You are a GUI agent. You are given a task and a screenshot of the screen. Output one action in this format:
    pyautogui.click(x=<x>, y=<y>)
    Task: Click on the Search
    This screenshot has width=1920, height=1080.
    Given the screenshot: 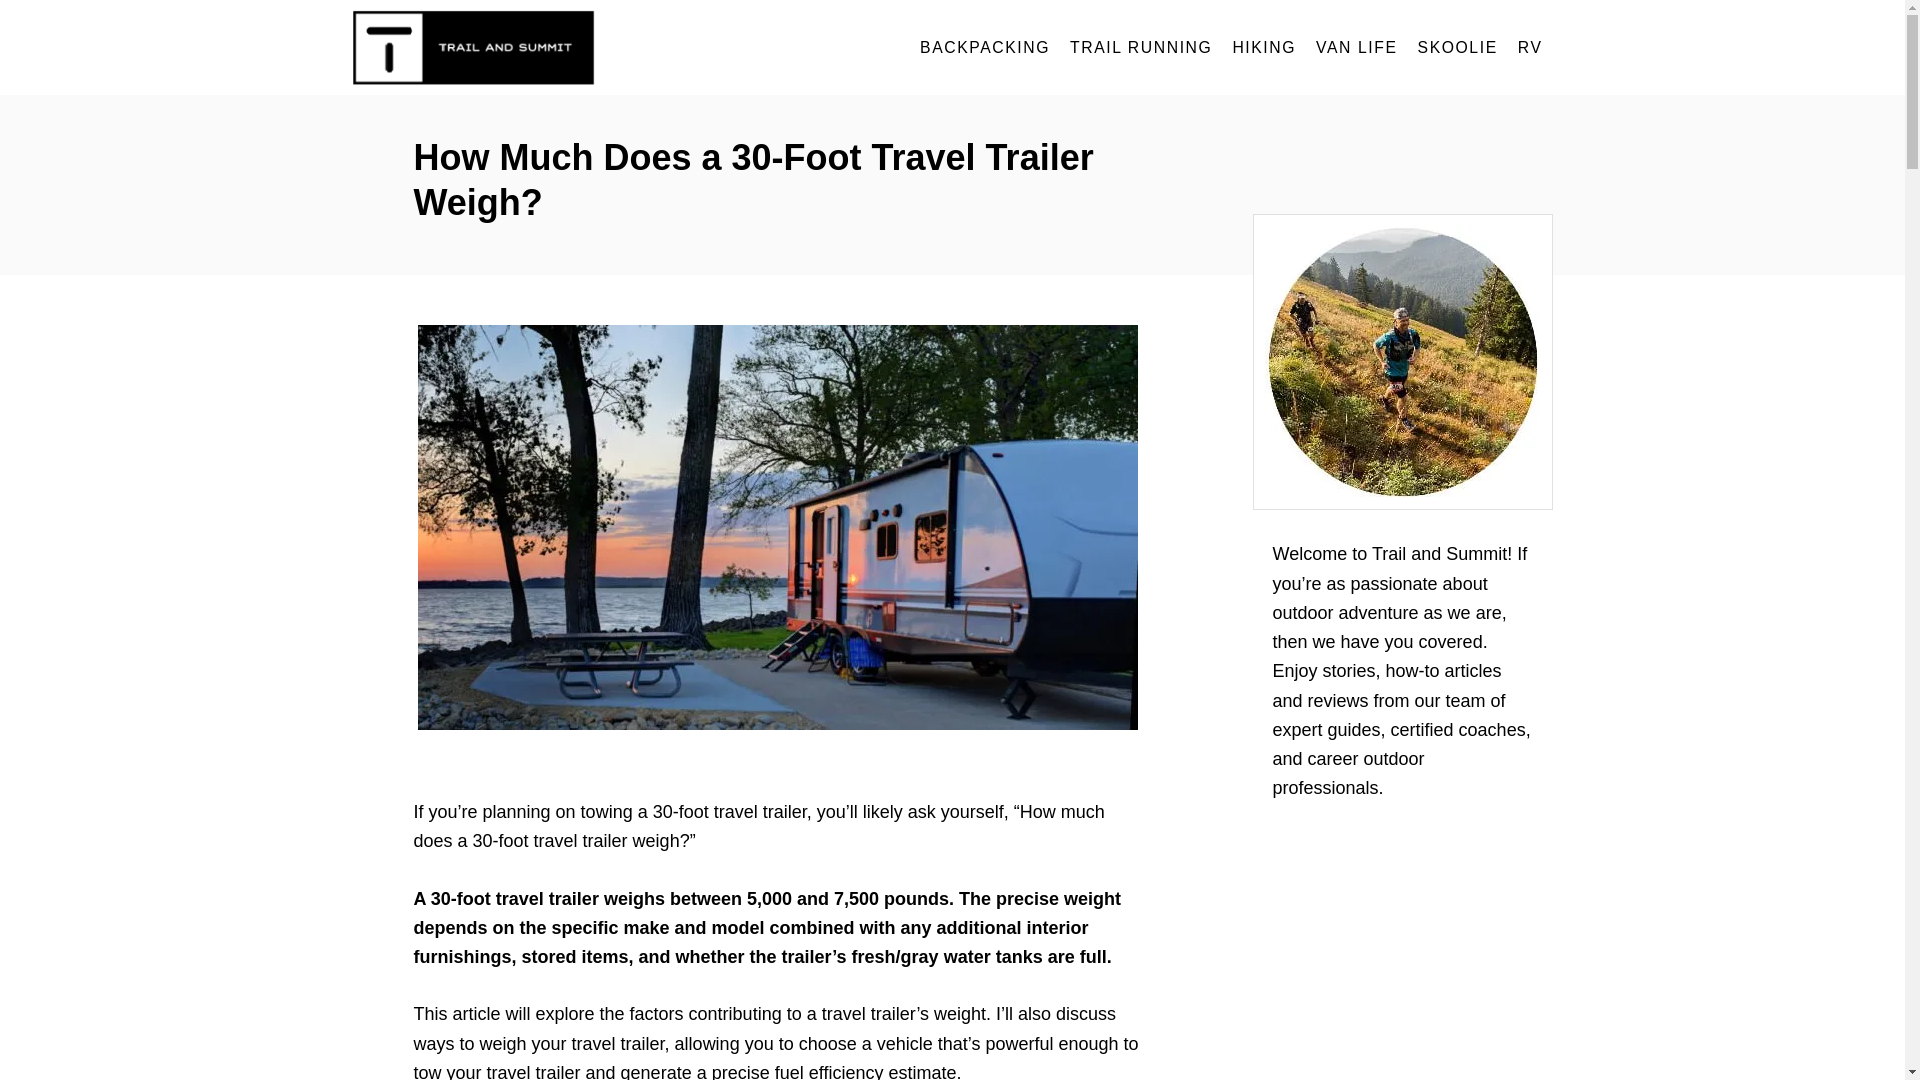 What is the action you would take?
    pyautogui.click(x=30, y=30)
    